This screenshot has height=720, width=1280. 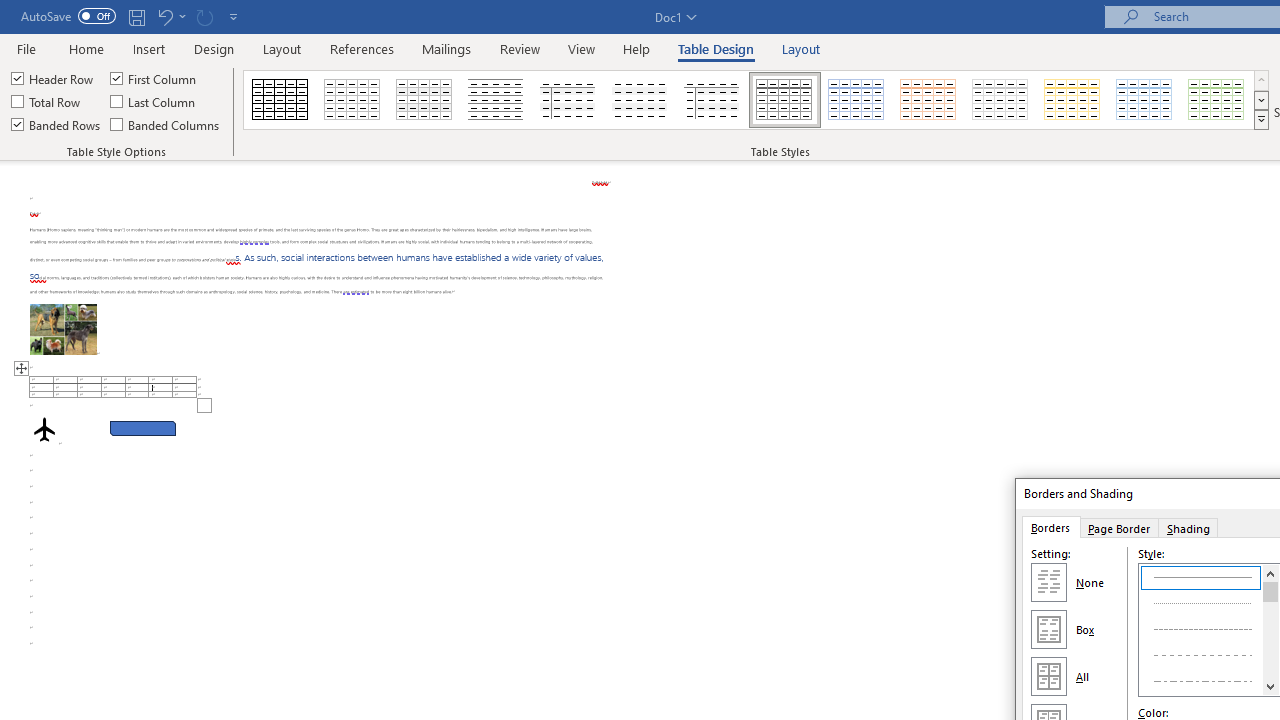 I want to click on Plain Table 2, so click(x=496, y=100).